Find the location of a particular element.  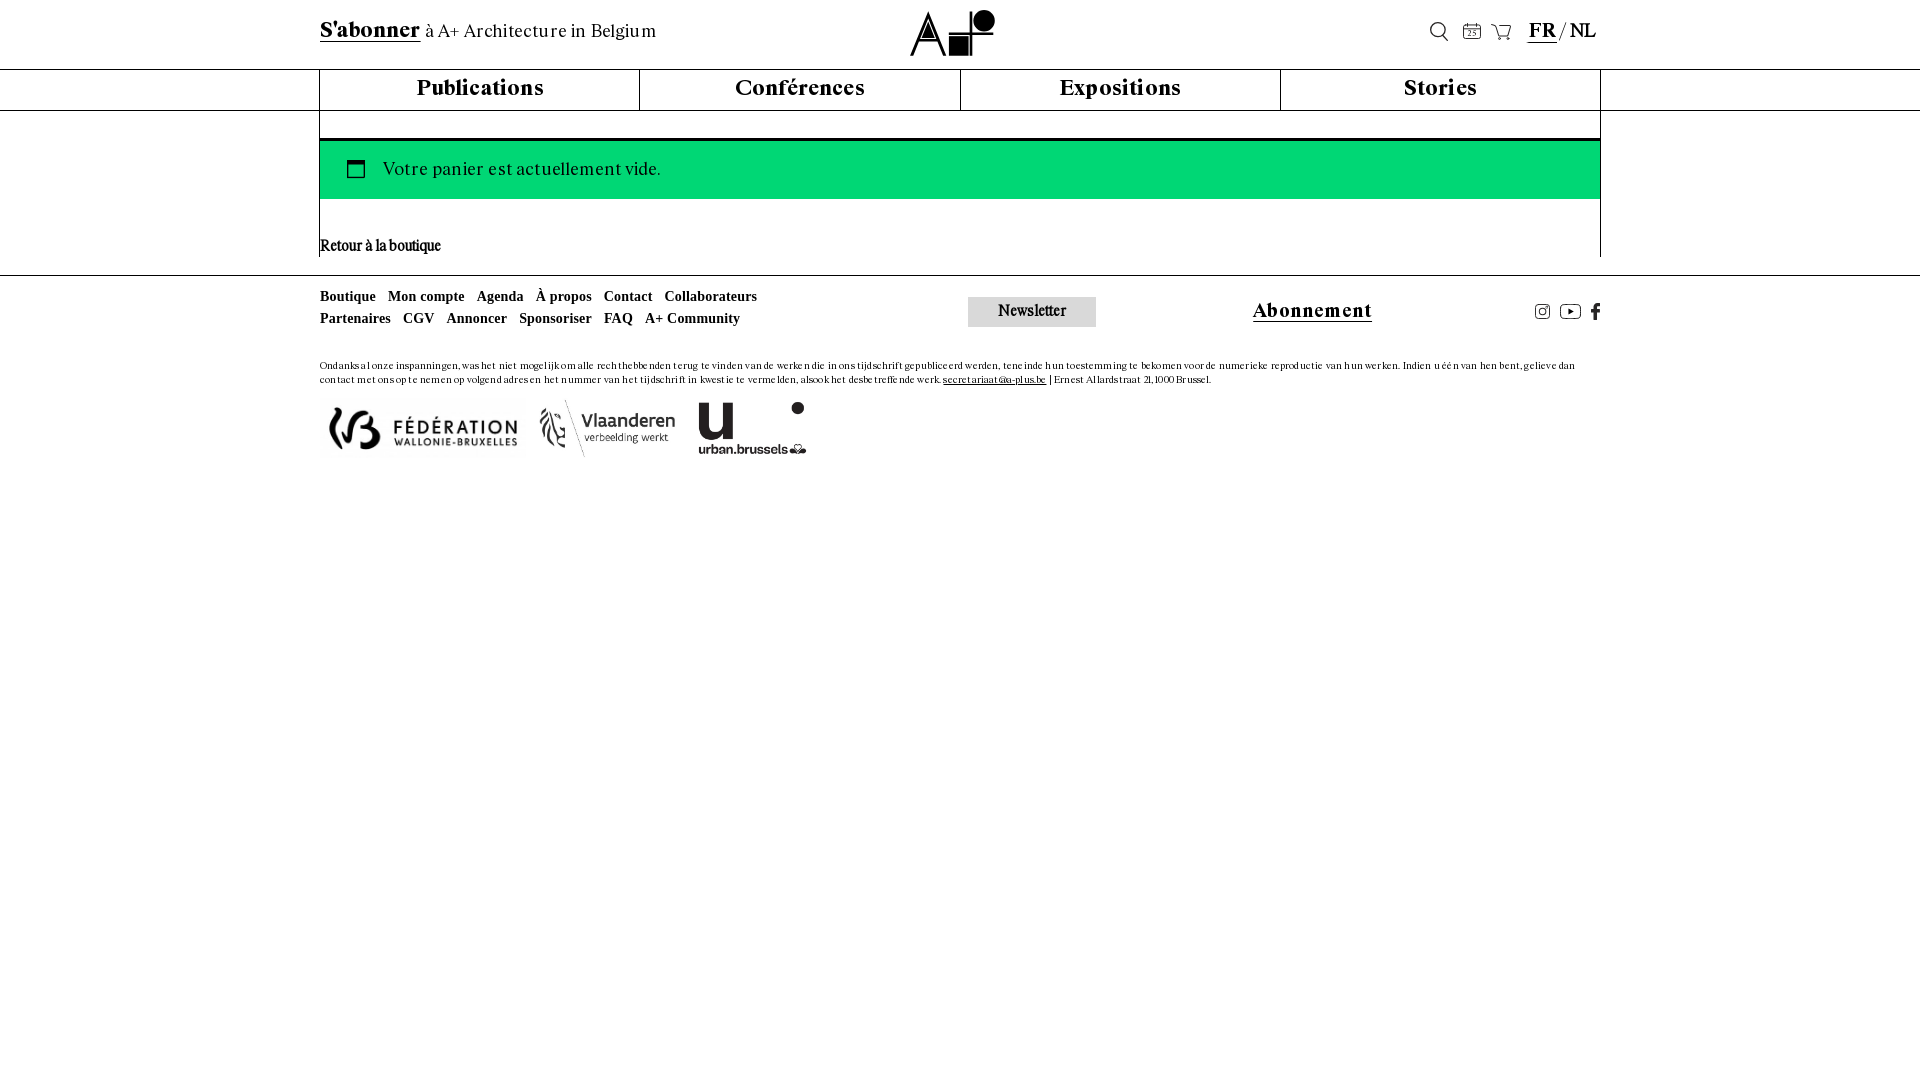

Abonnement is located at coordinates (1312, 312).